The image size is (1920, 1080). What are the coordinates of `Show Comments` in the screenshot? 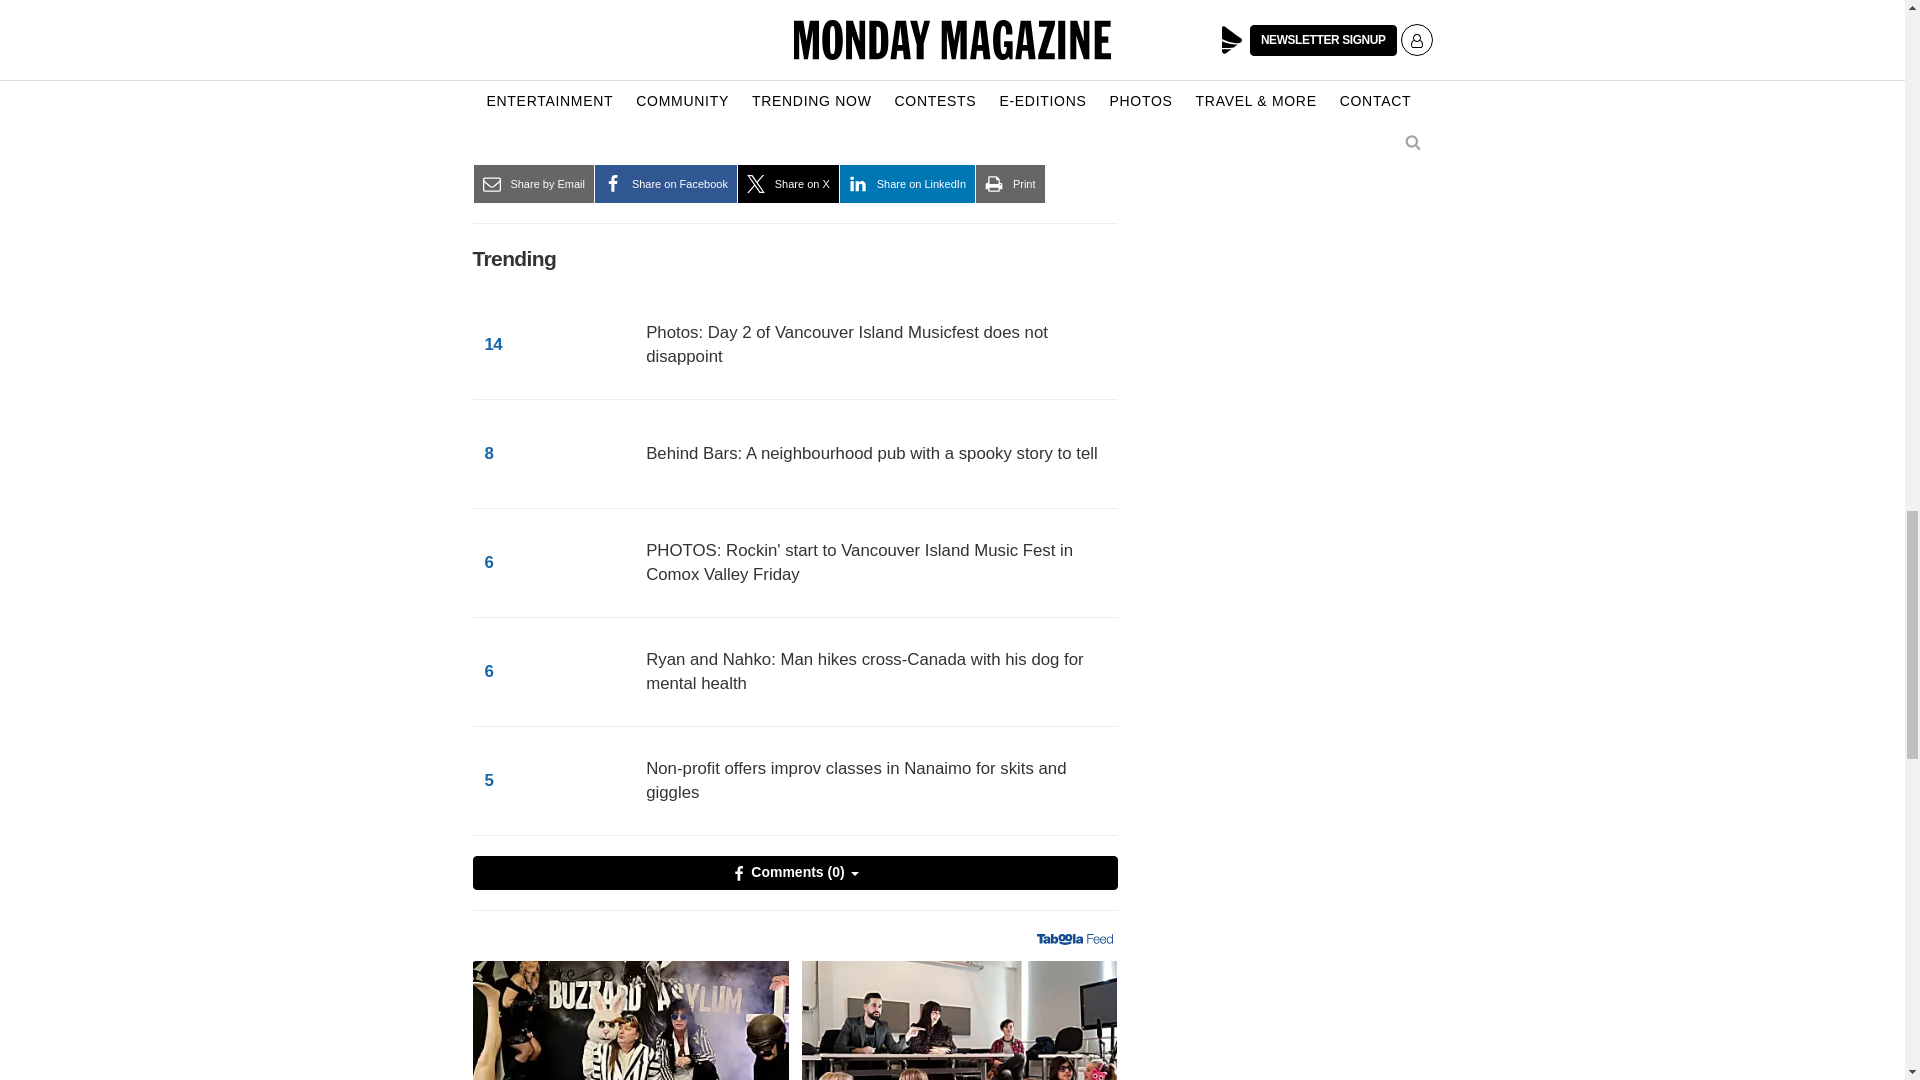 It's located at (794, 872).